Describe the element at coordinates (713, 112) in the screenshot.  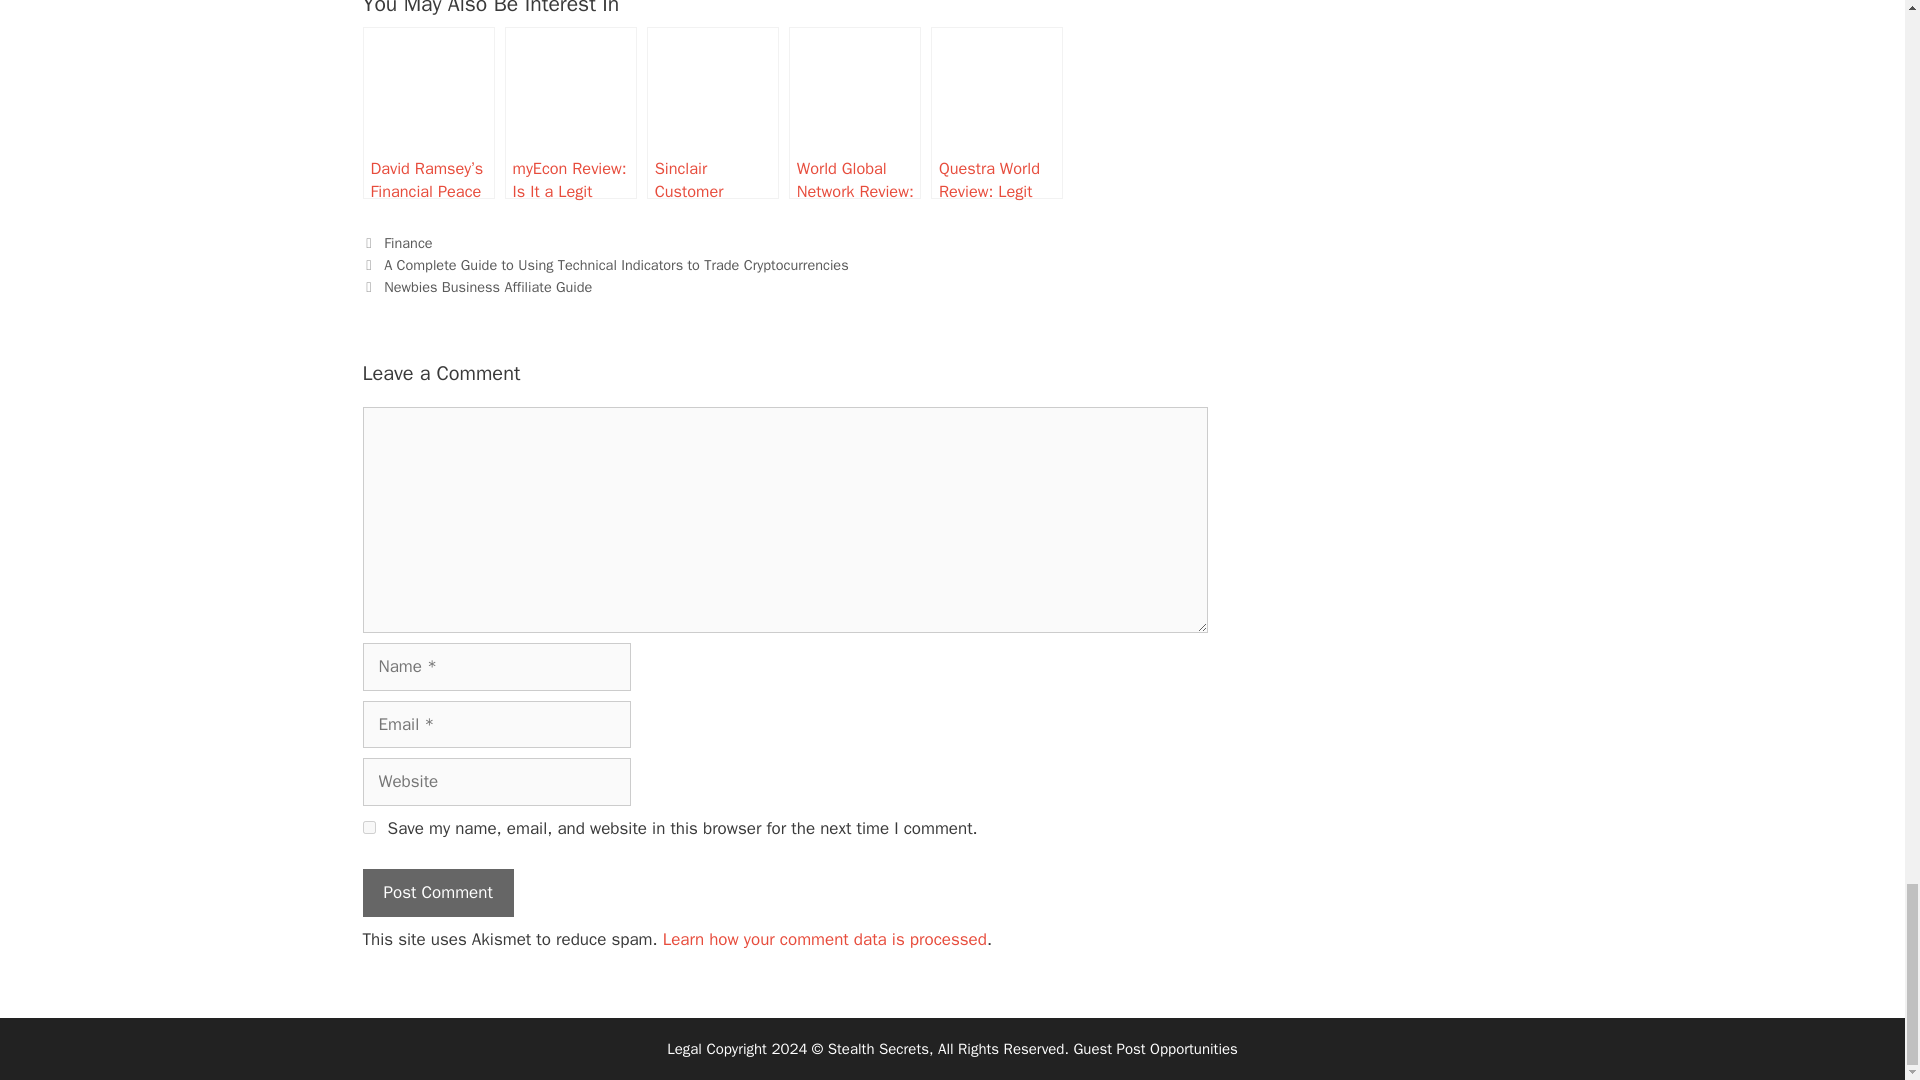
I see `Sinclair Customer Metrics Review: Legit Or Scam?` at that location.